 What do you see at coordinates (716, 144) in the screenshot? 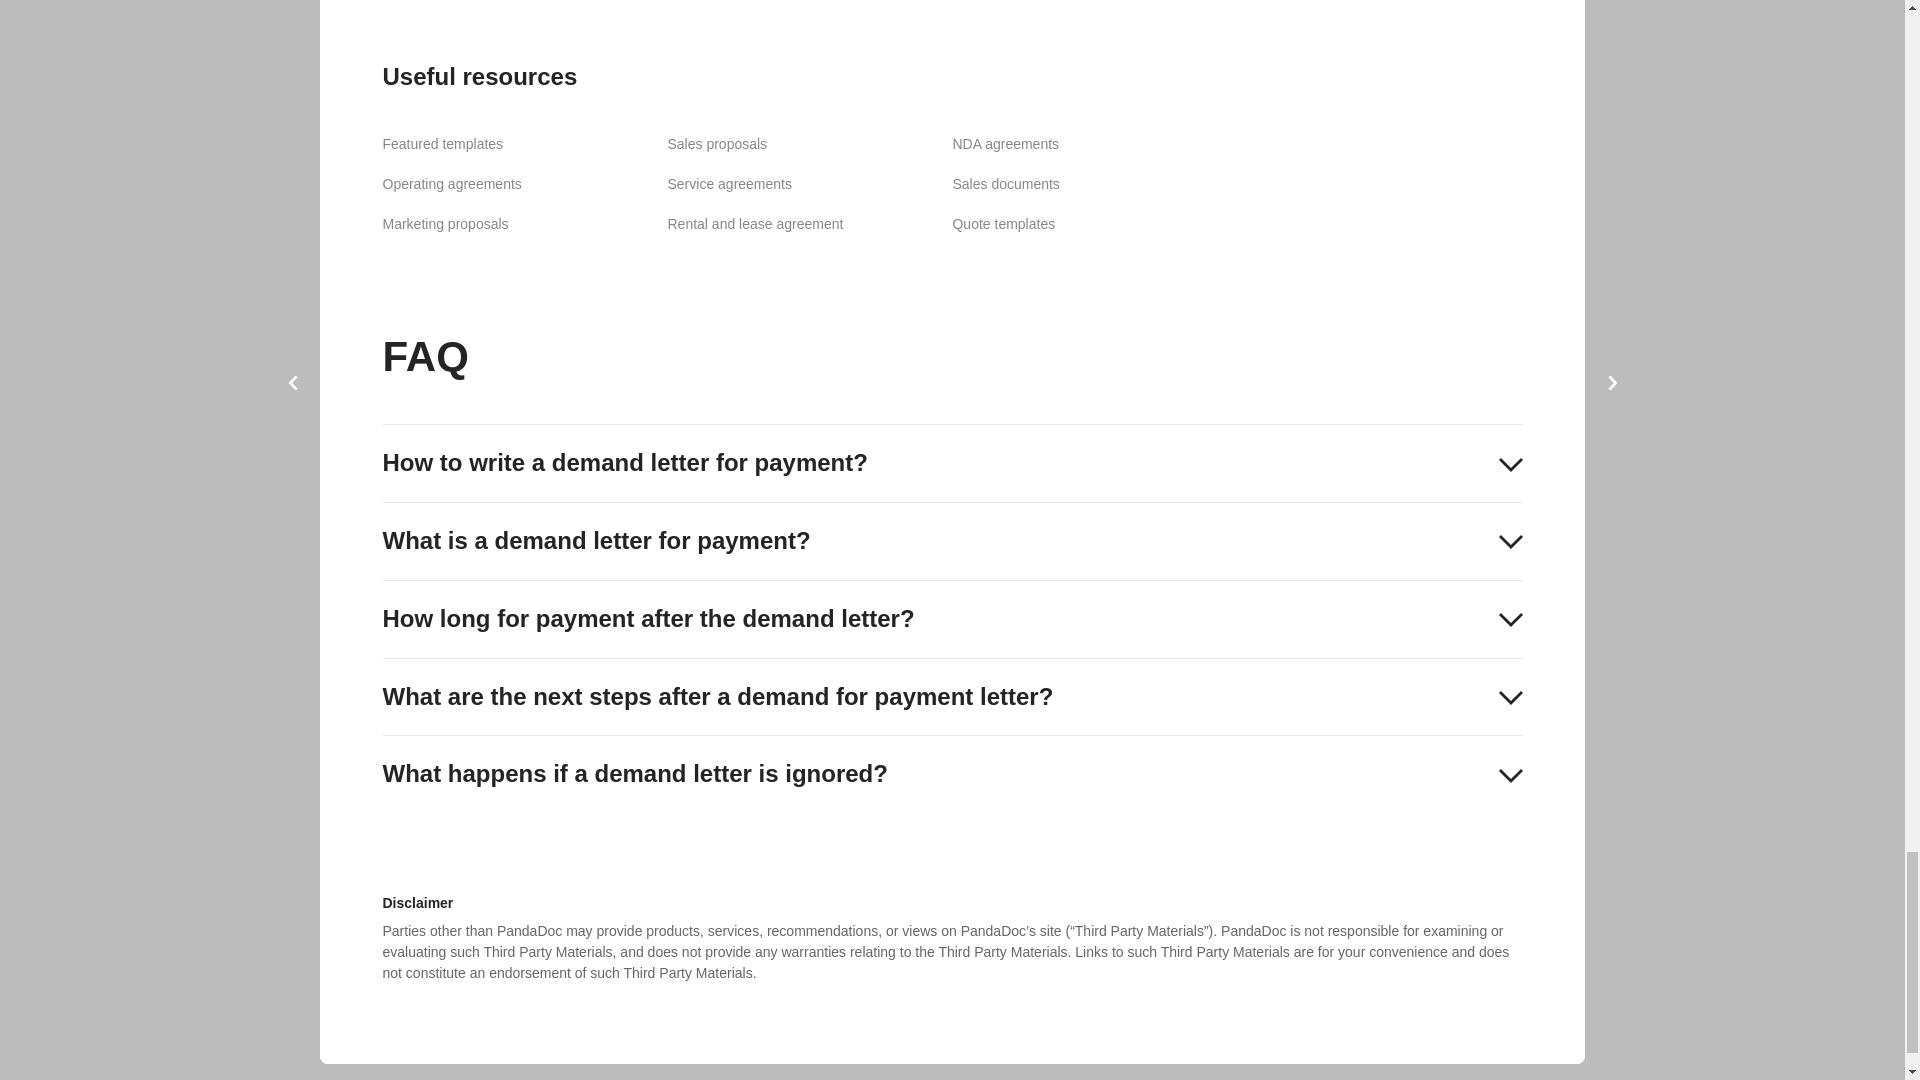
I see `Sales proposals` at bounding box center [716, 144].